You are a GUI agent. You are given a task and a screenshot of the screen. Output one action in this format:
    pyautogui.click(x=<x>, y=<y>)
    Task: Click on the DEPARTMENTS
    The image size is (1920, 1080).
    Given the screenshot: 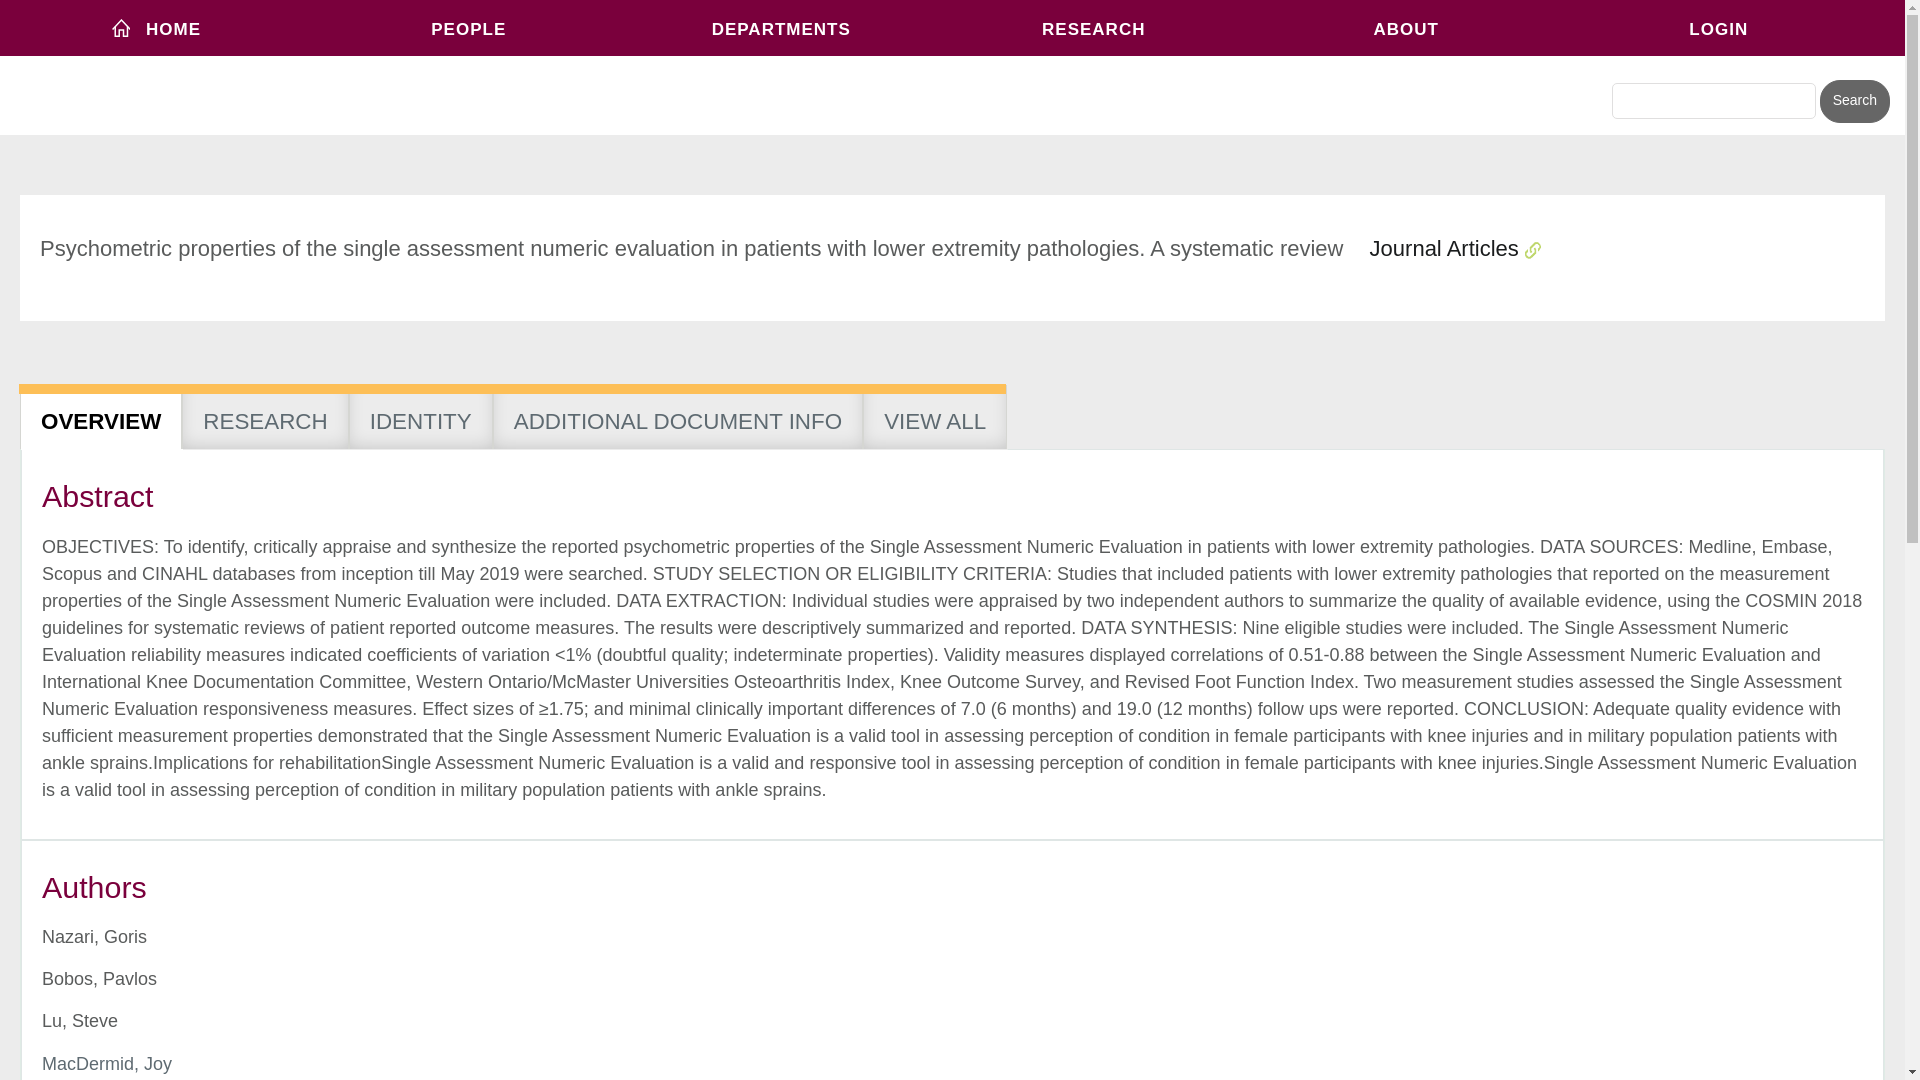 What is the action you would take?
    pyautogui.click(x=781, y=28)
    